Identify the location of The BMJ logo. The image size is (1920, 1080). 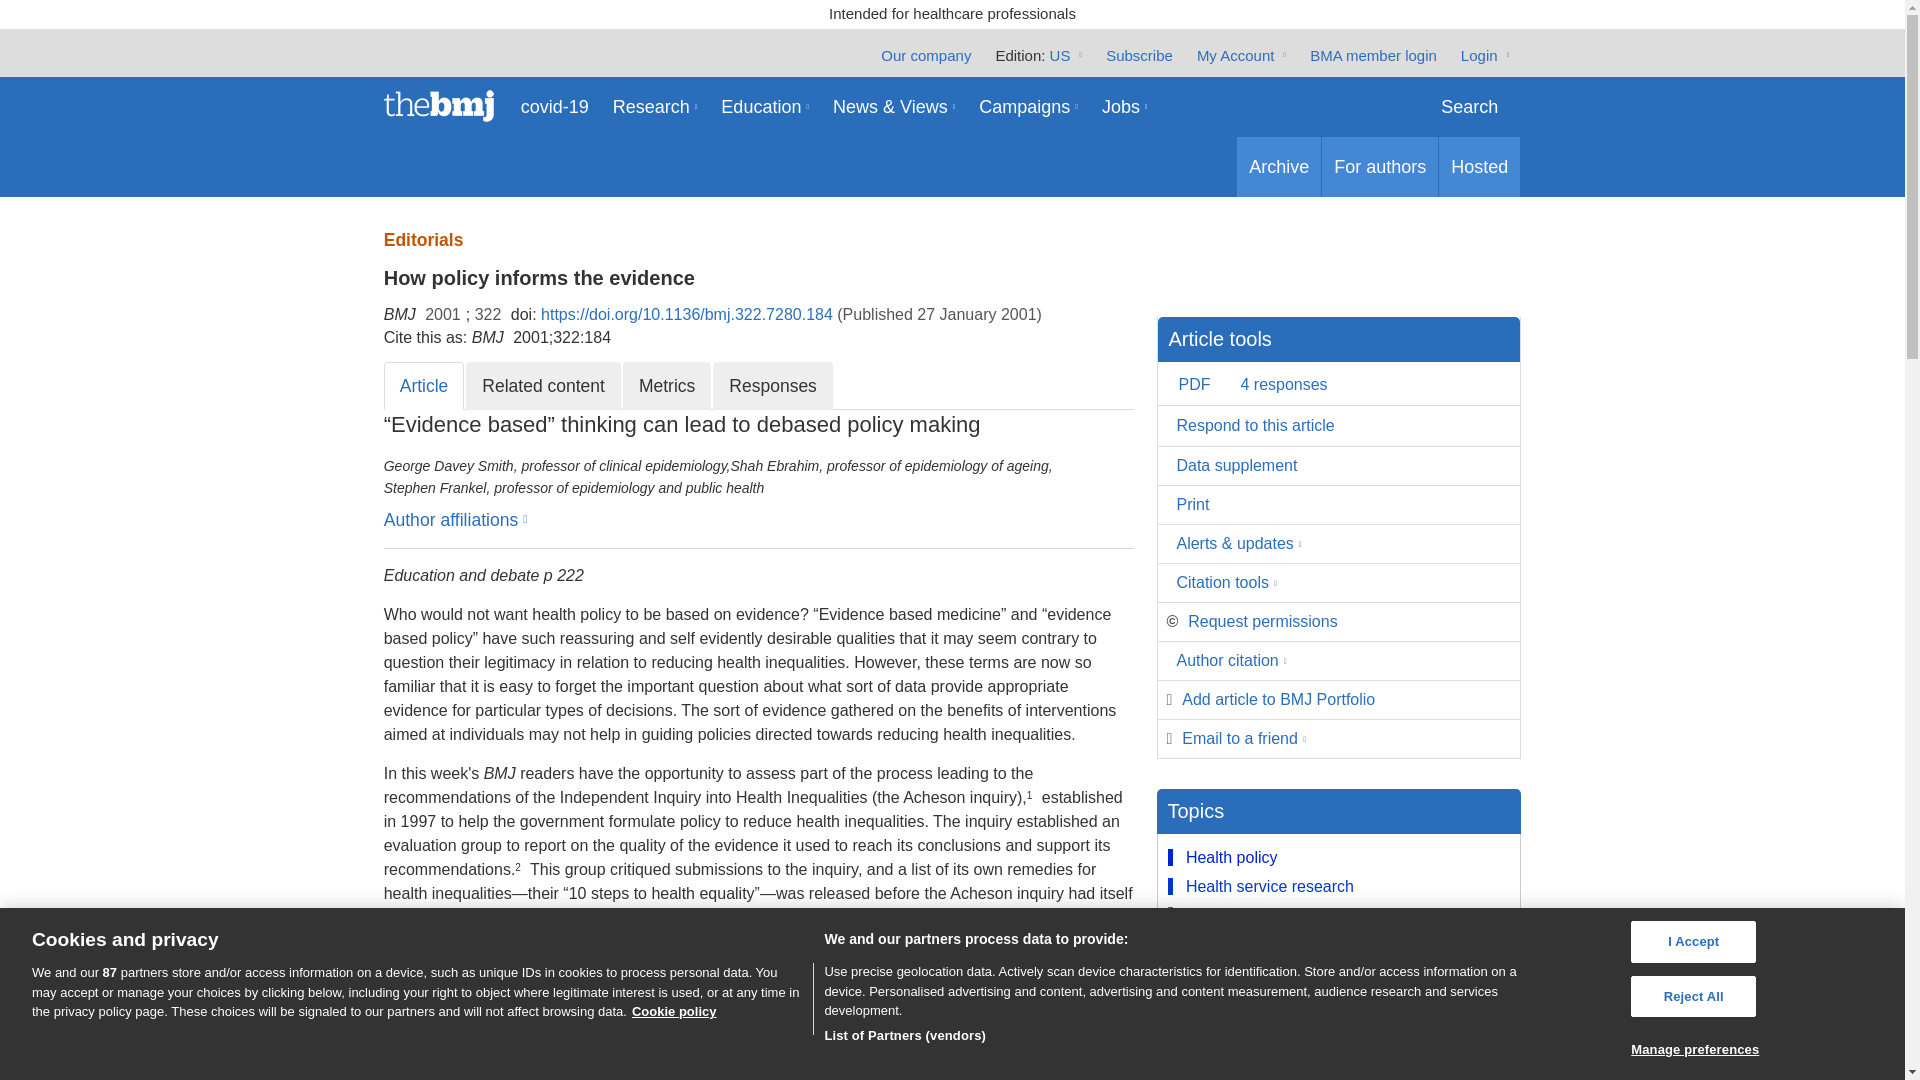
(446, 106).